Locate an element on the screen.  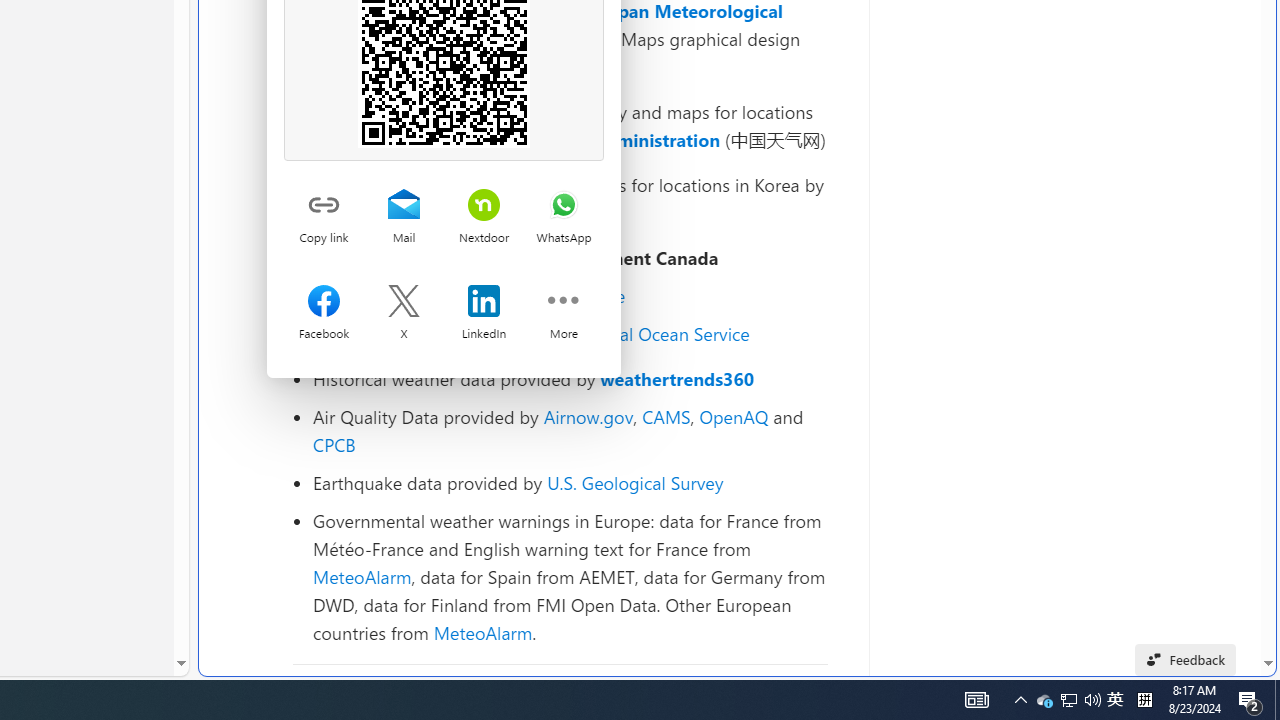
Canadian radar map data by Environment Canada is located at coordinates (570, 258).